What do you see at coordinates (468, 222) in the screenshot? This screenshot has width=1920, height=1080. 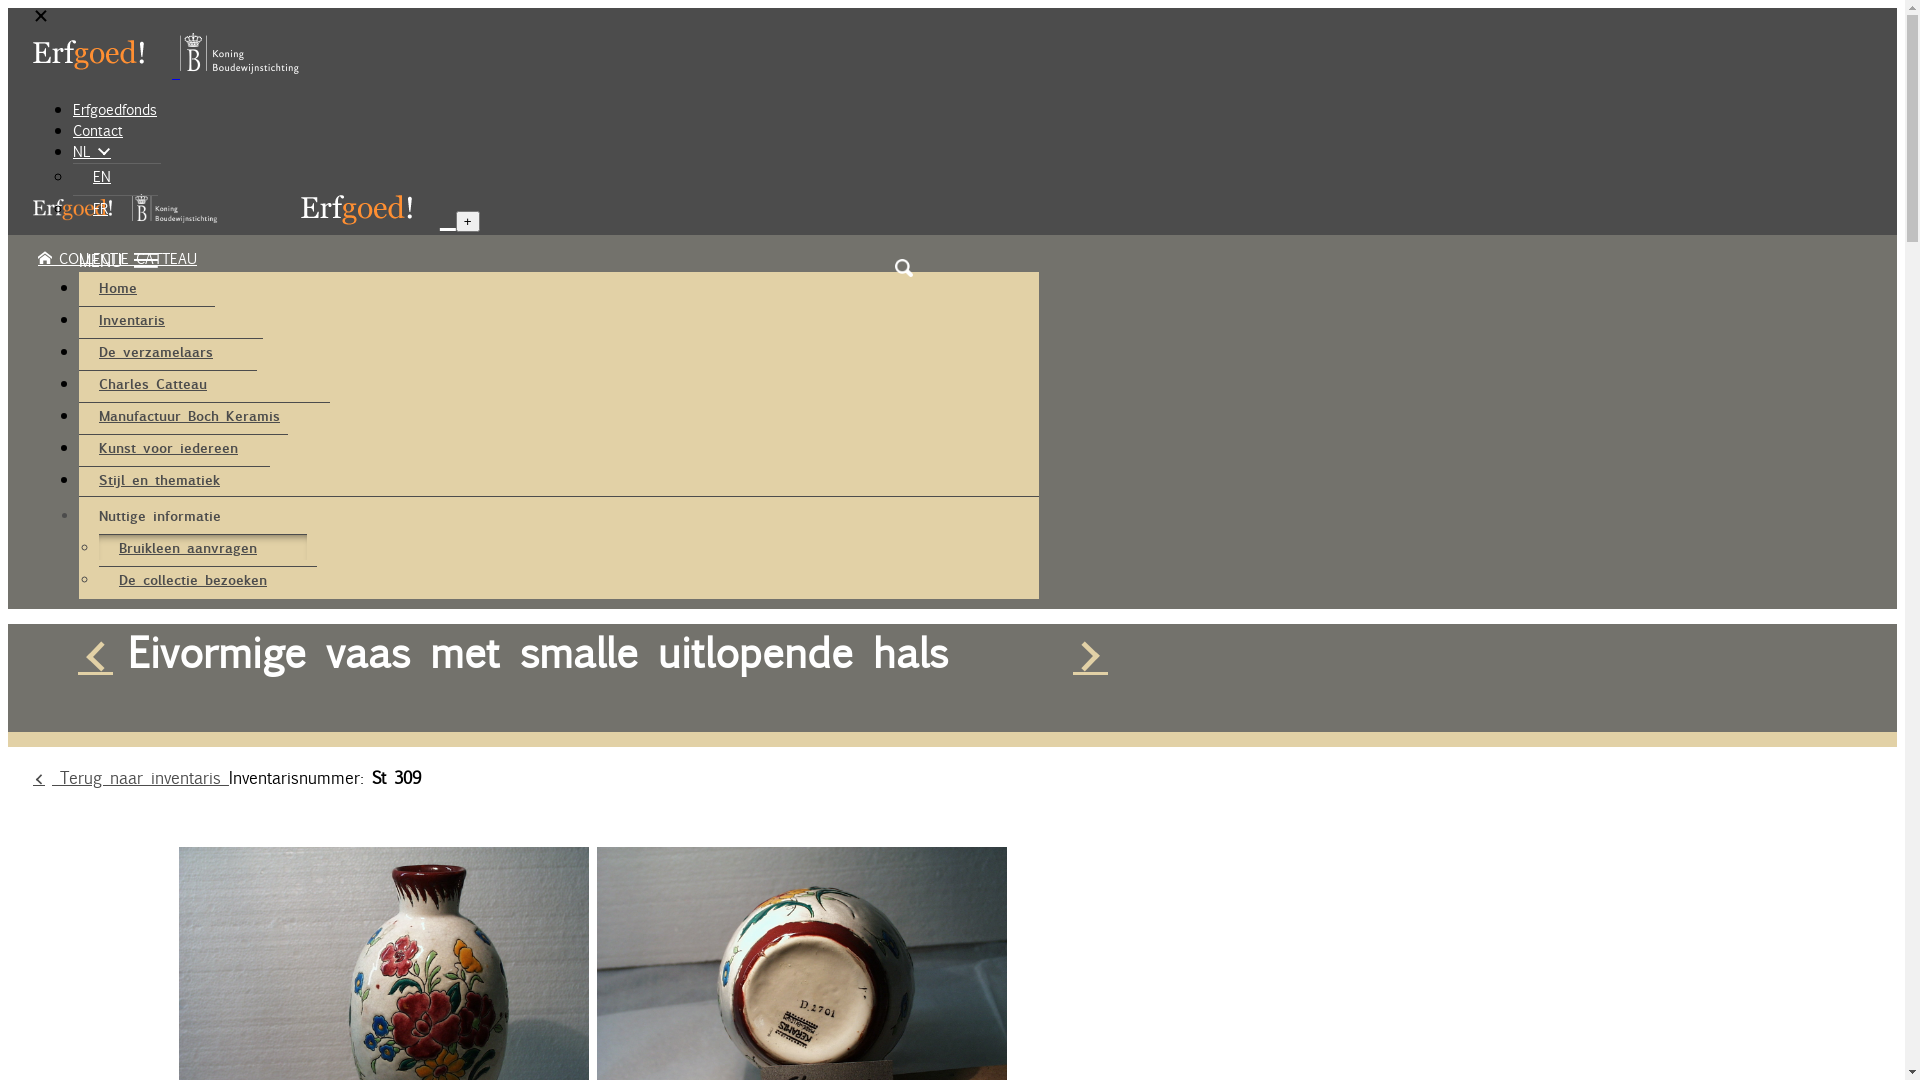 I see `+` at bounding box center [468, 222].